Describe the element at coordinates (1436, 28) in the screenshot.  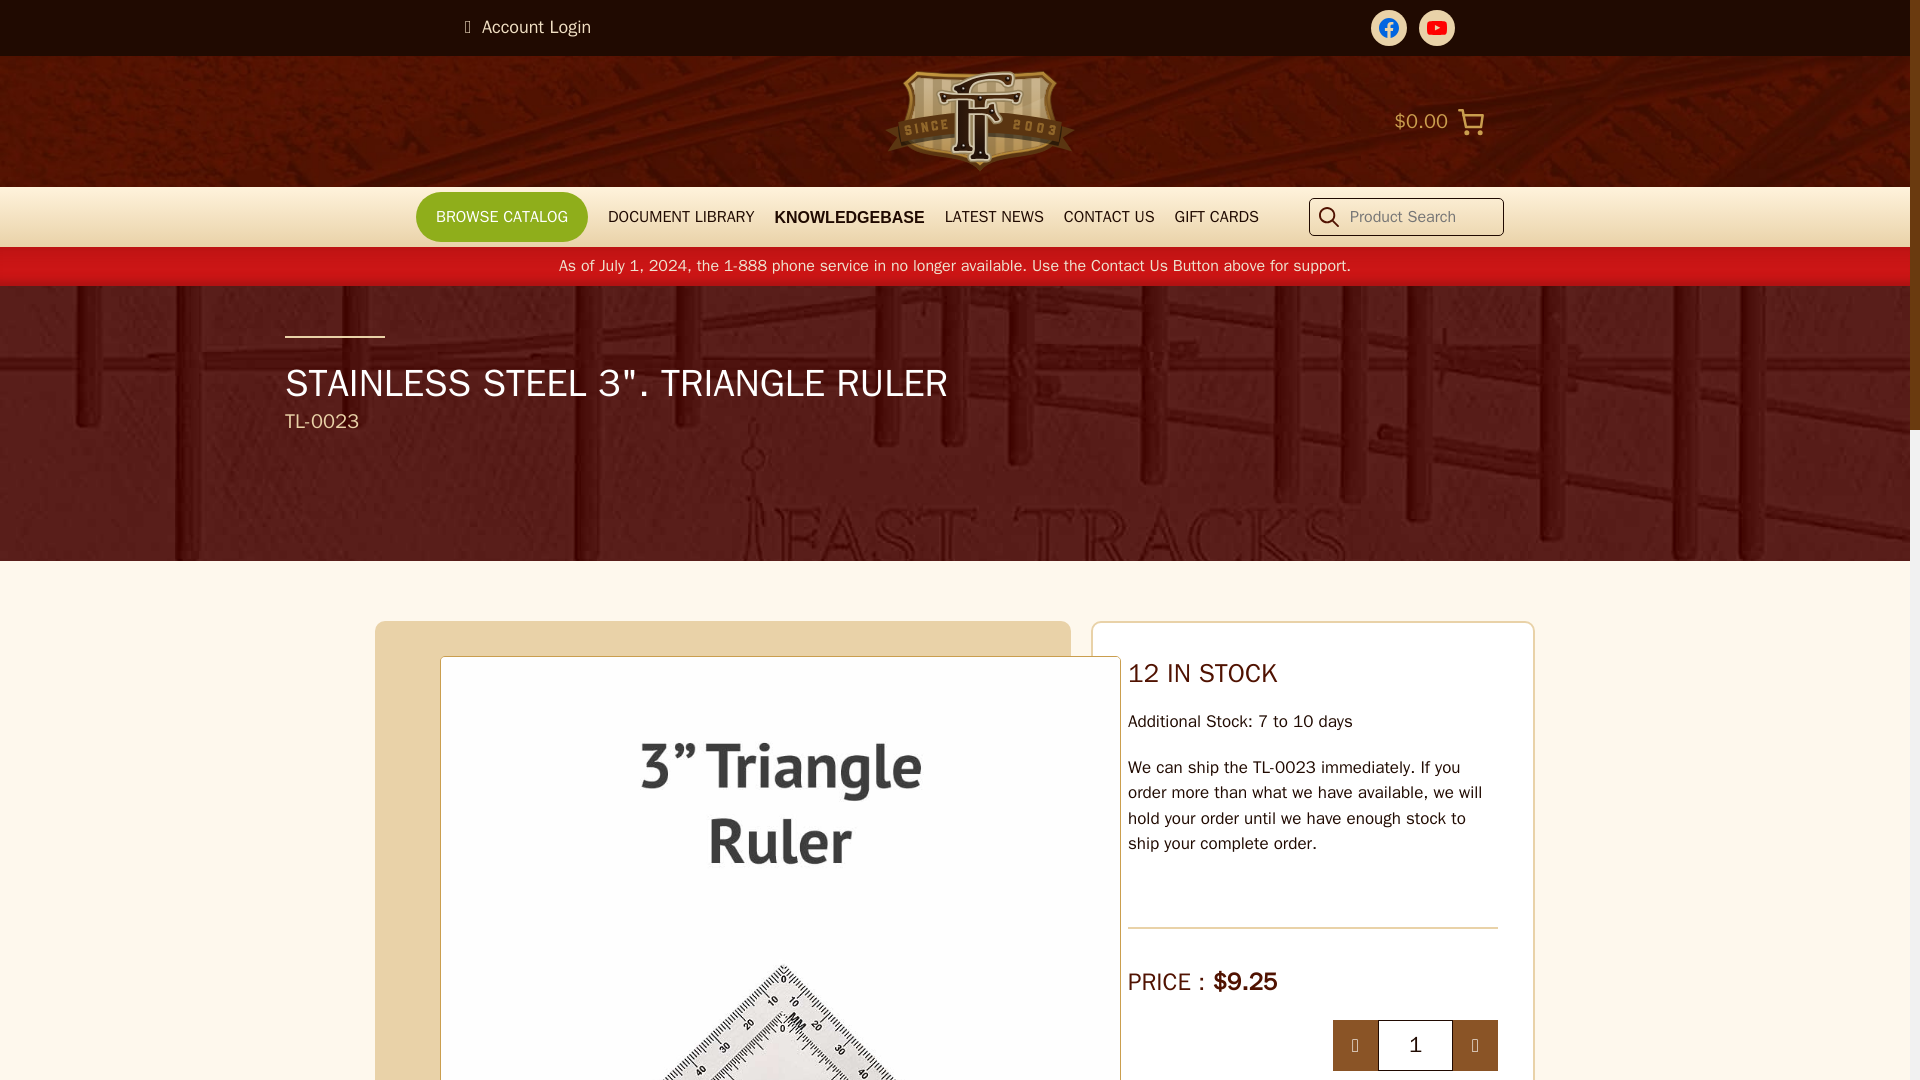
I see `YouTube` at that location.